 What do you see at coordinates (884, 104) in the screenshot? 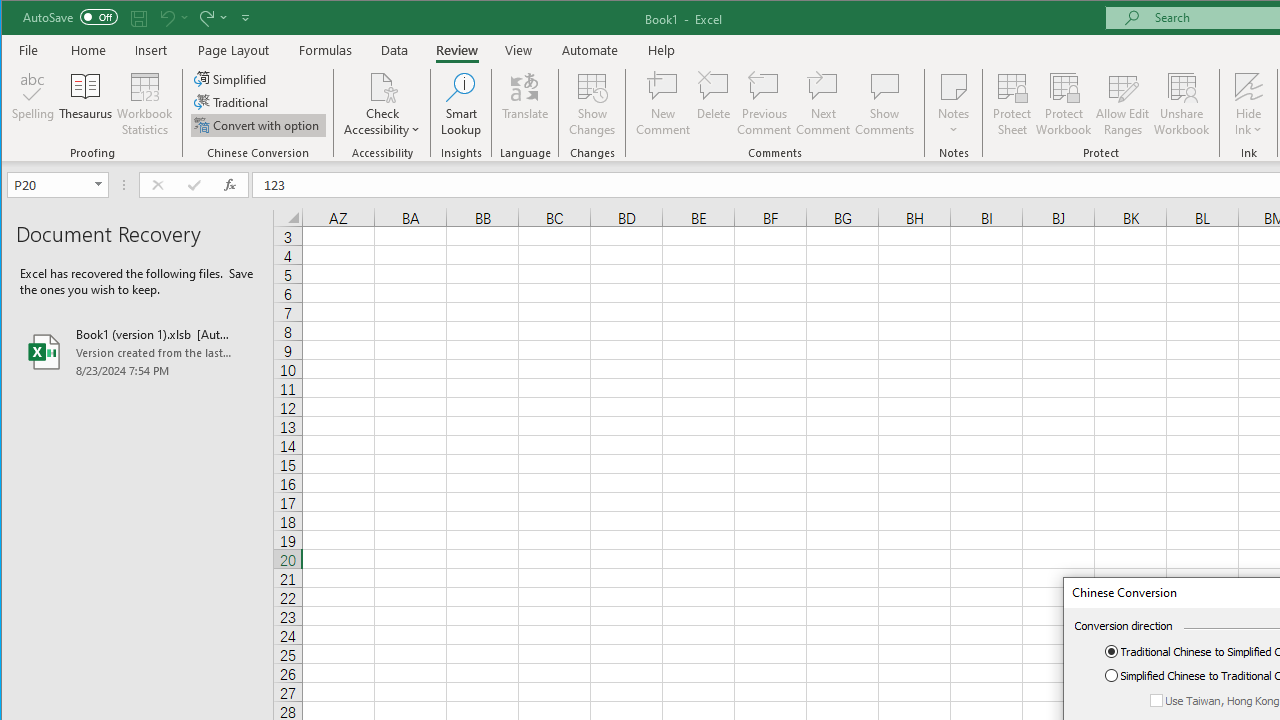
I see `Show Comments` at bounding box center [884, 104].